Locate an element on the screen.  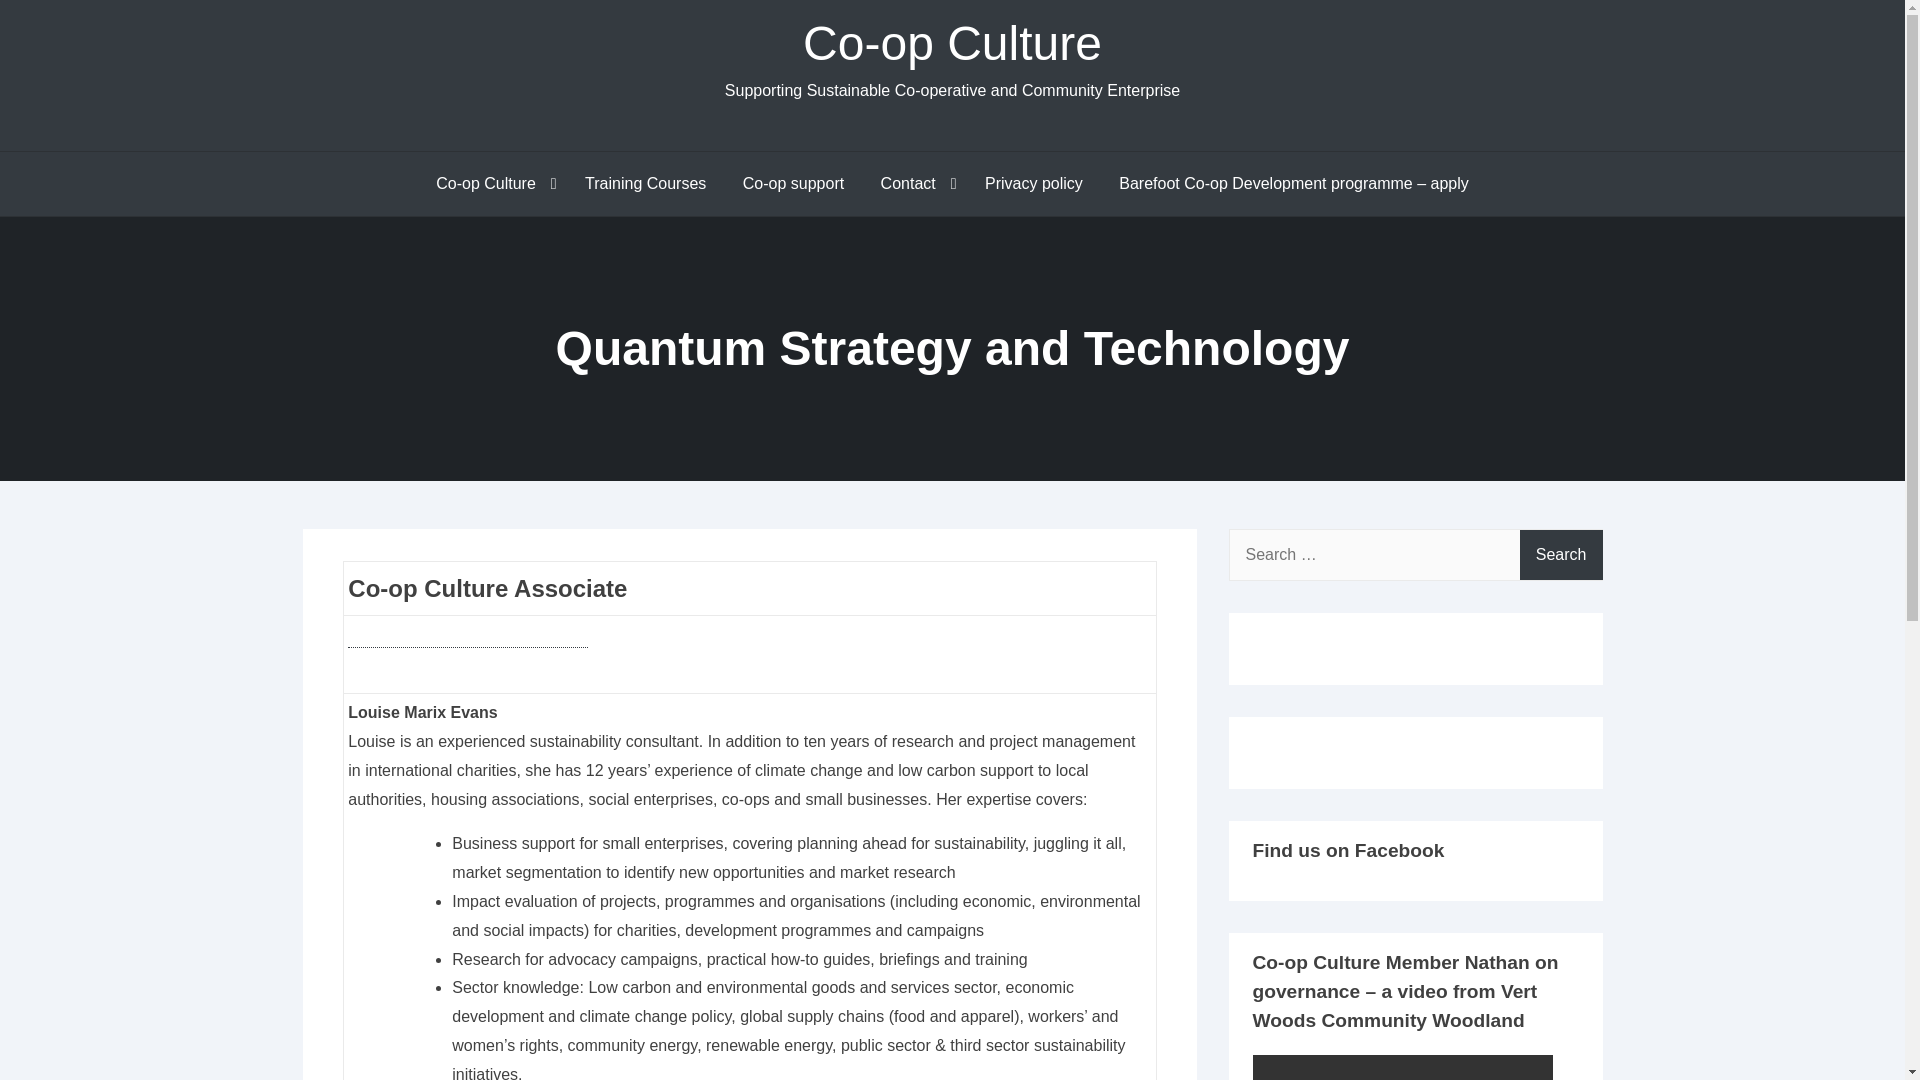
Co-op support is located at coordinates (794, 184).